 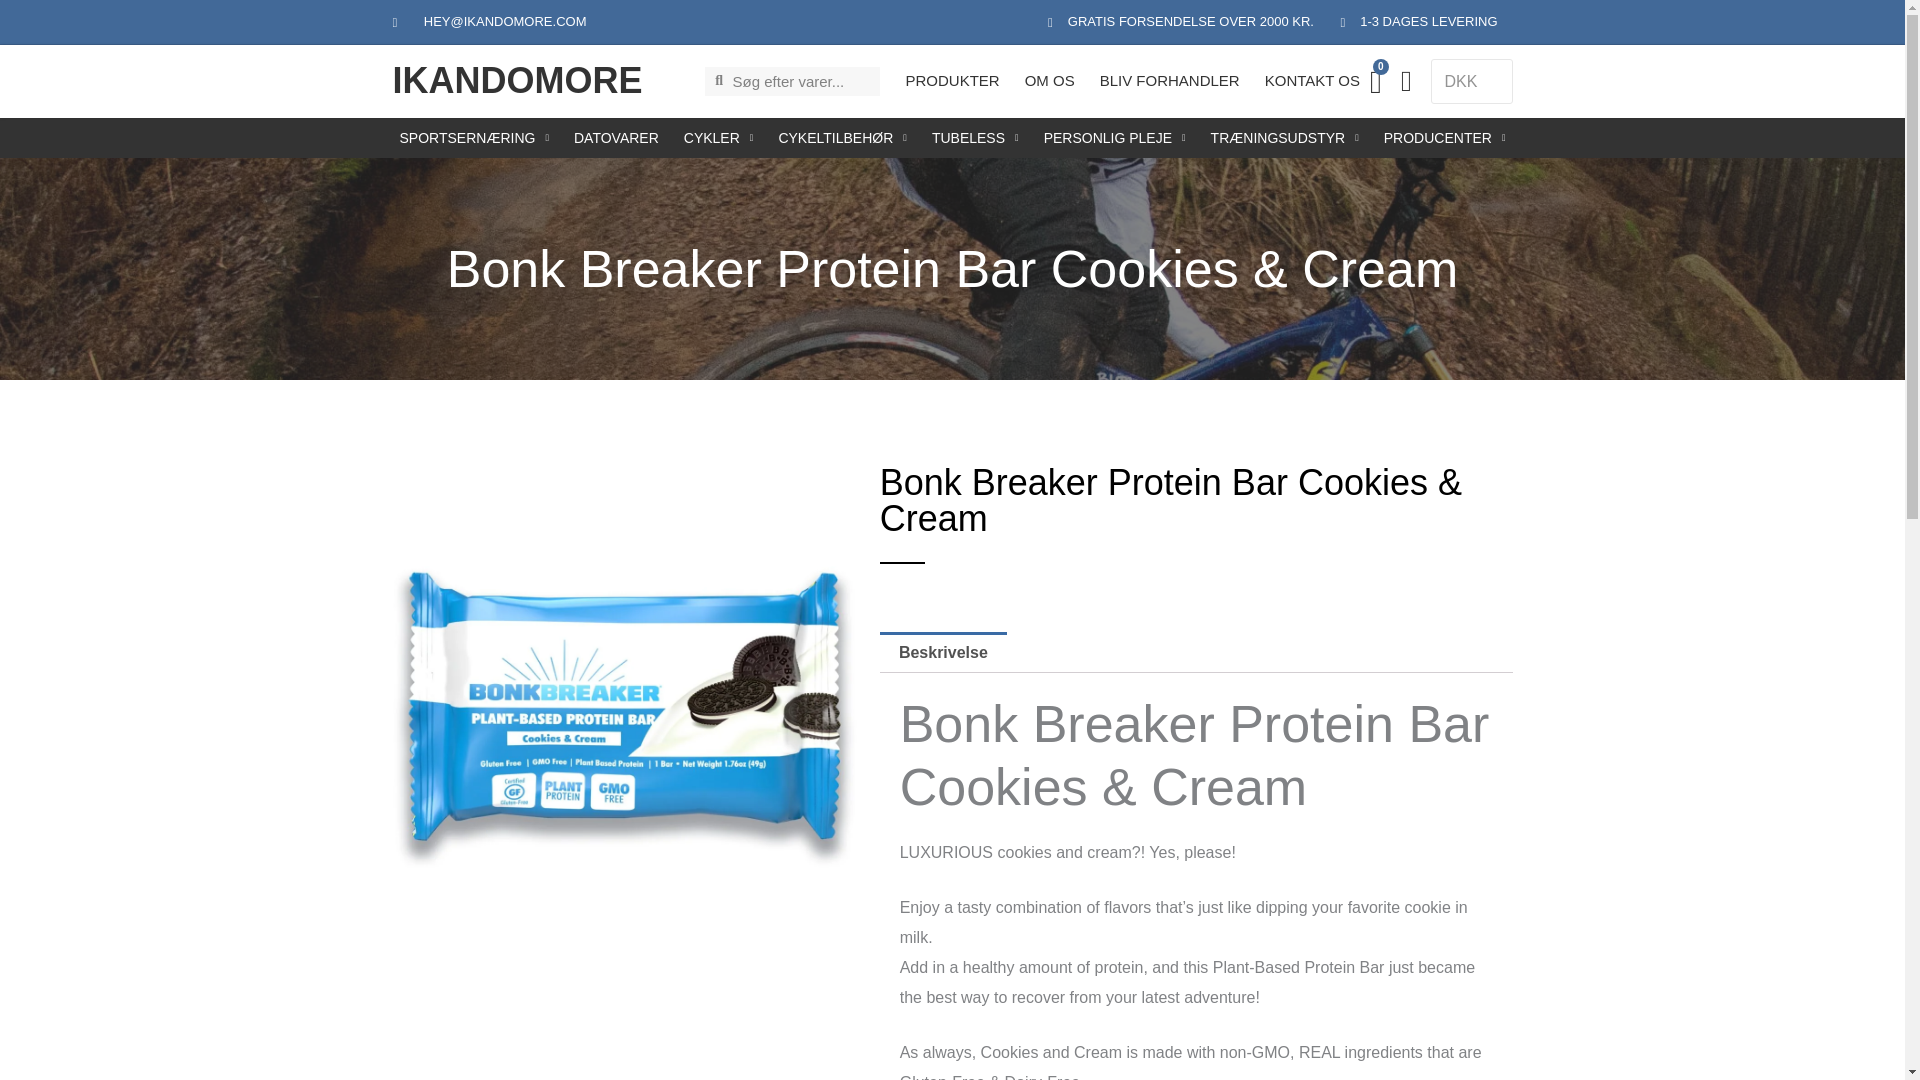 I want to click on KONTAKT OS, so click(x=1312, y=80).